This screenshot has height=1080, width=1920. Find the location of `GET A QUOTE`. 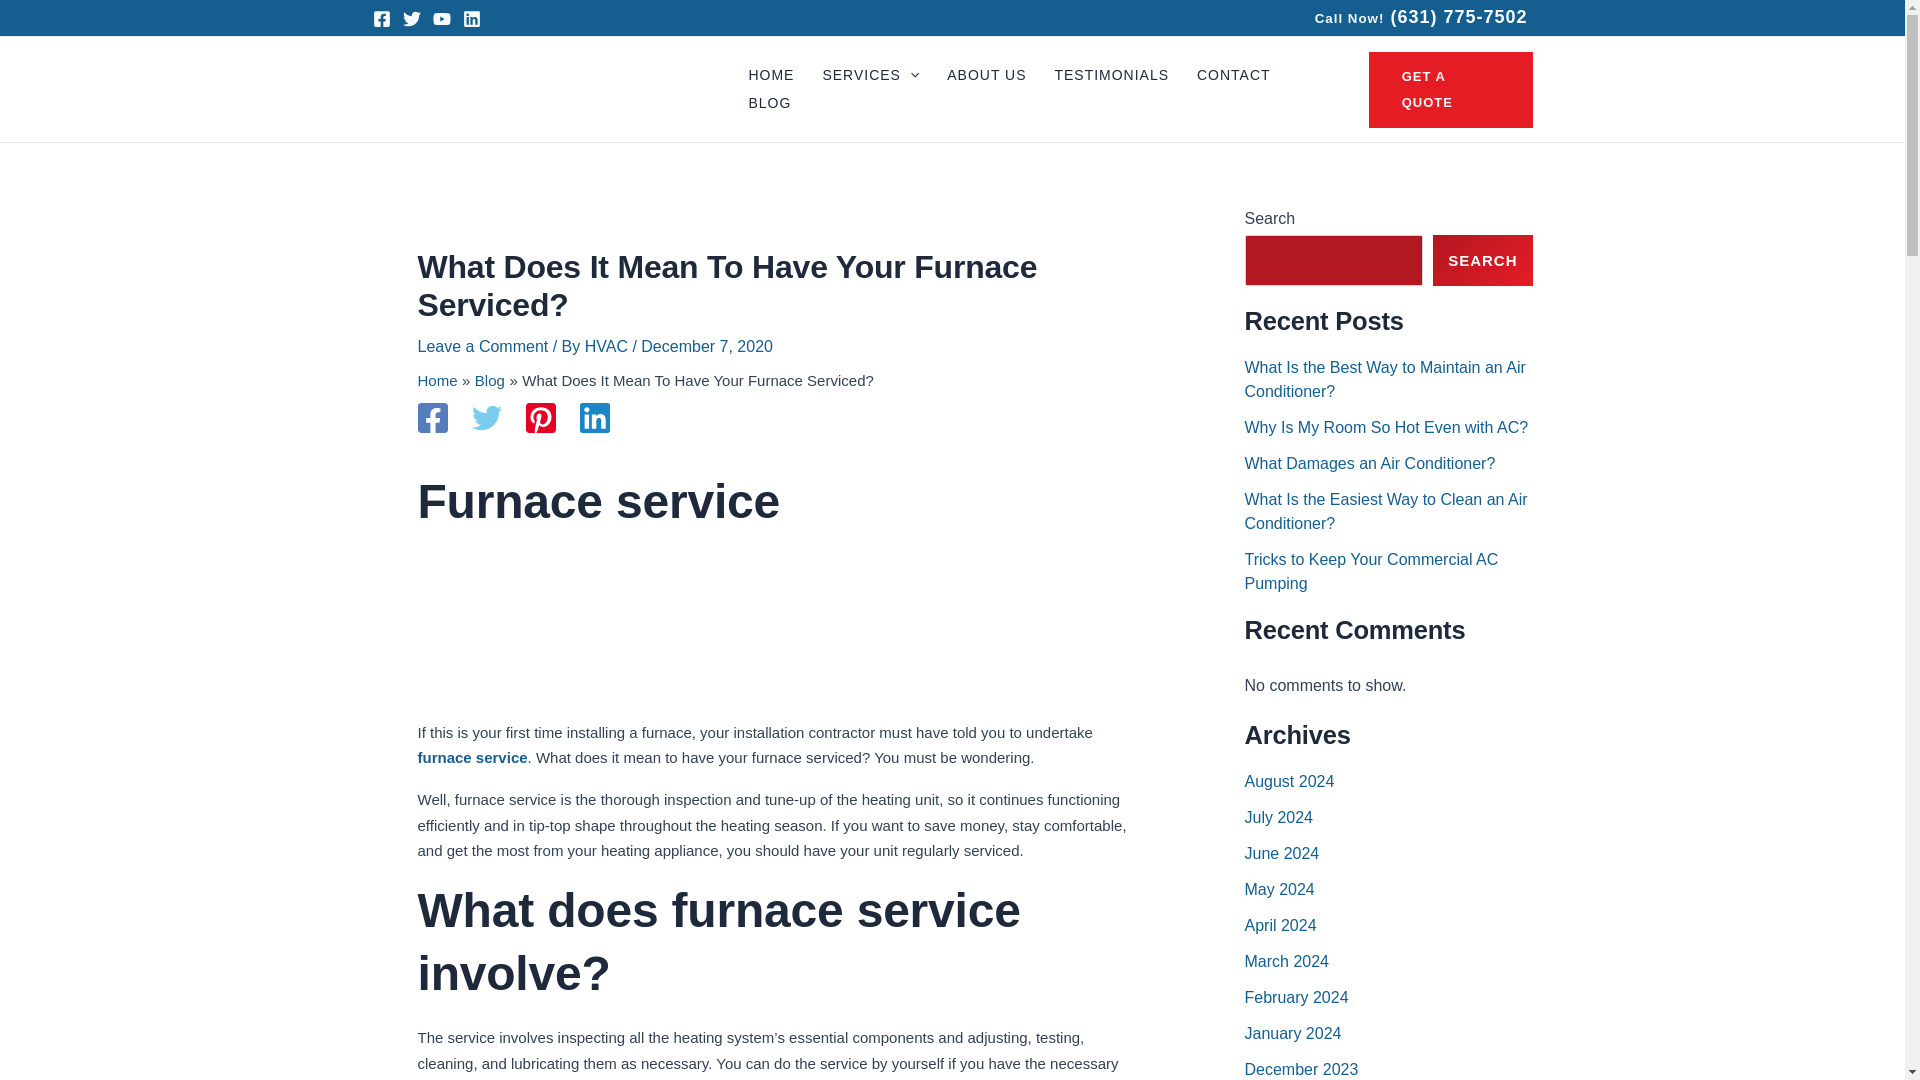

GET A QUOTE is located at coordinates (1450, 90).